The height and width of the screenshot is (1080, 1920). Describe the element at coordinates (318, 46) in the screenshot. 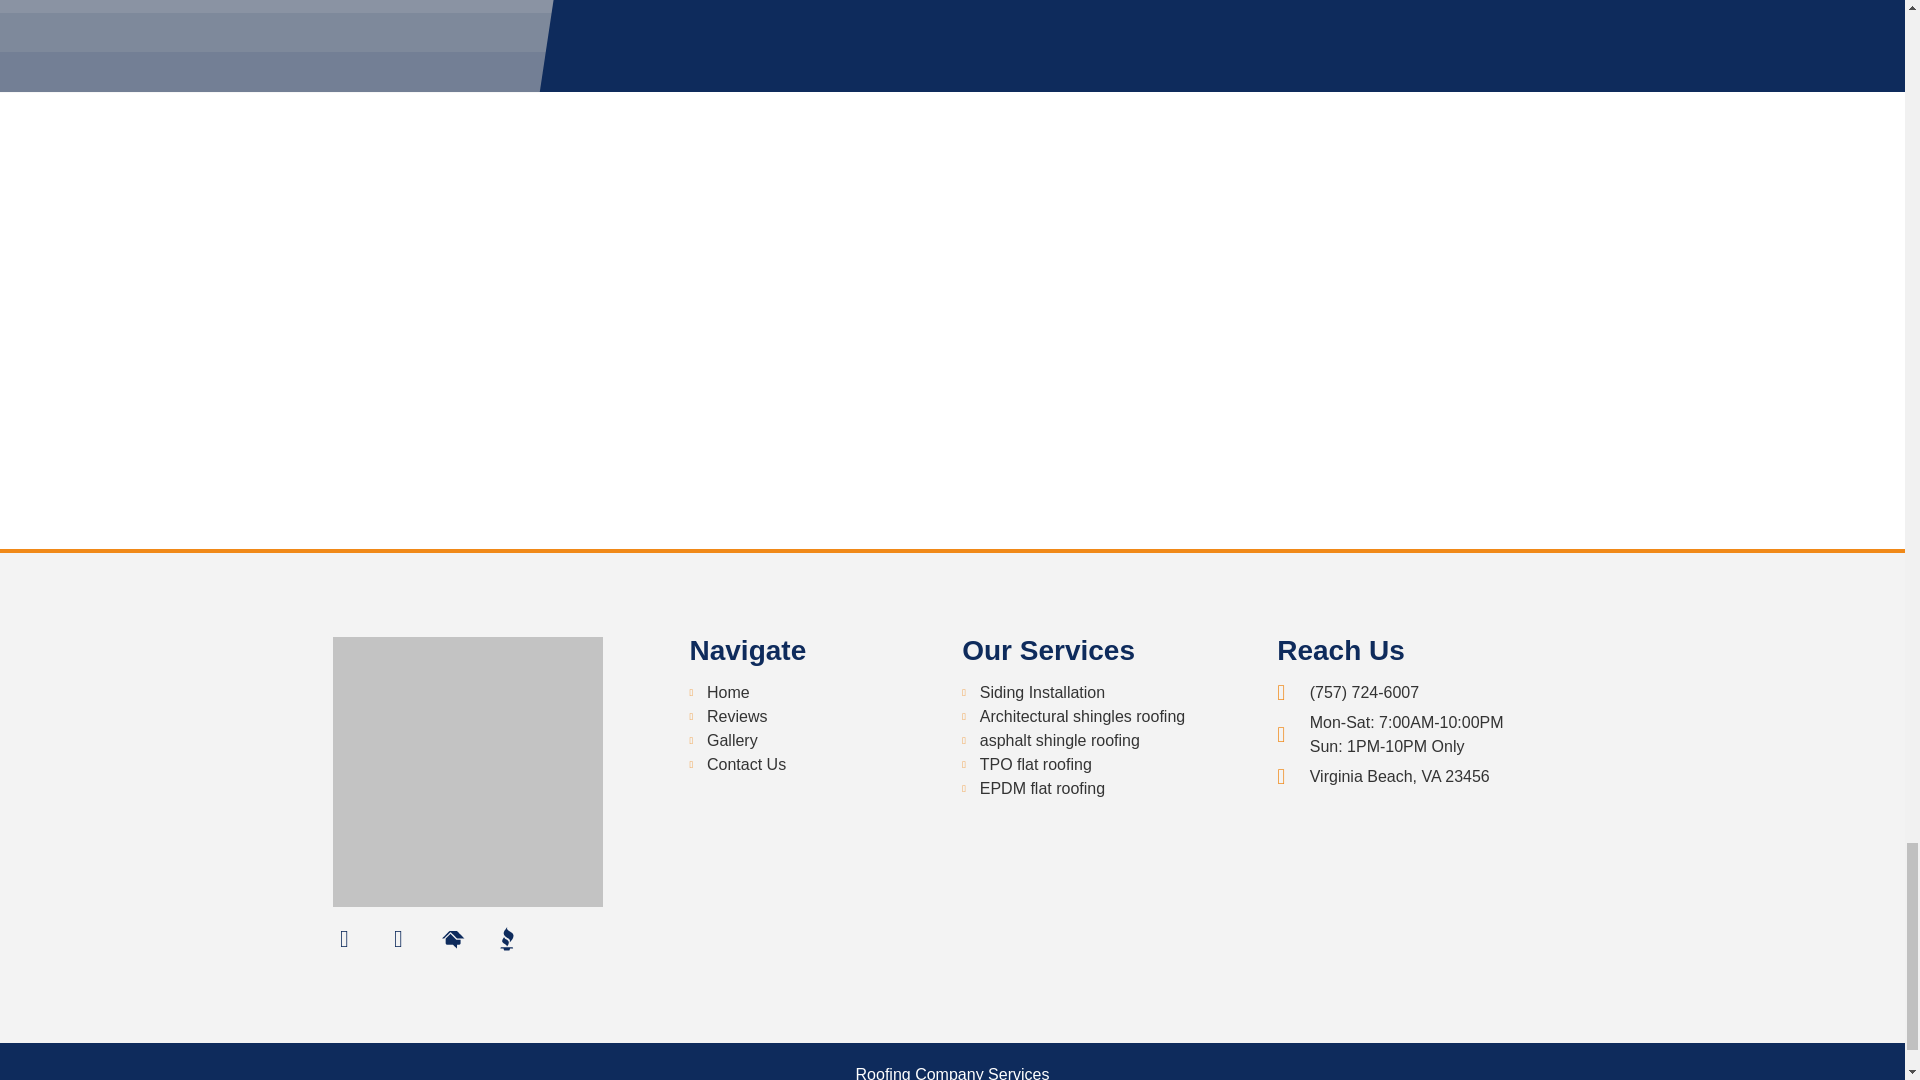

I see `Home 14` at that location.